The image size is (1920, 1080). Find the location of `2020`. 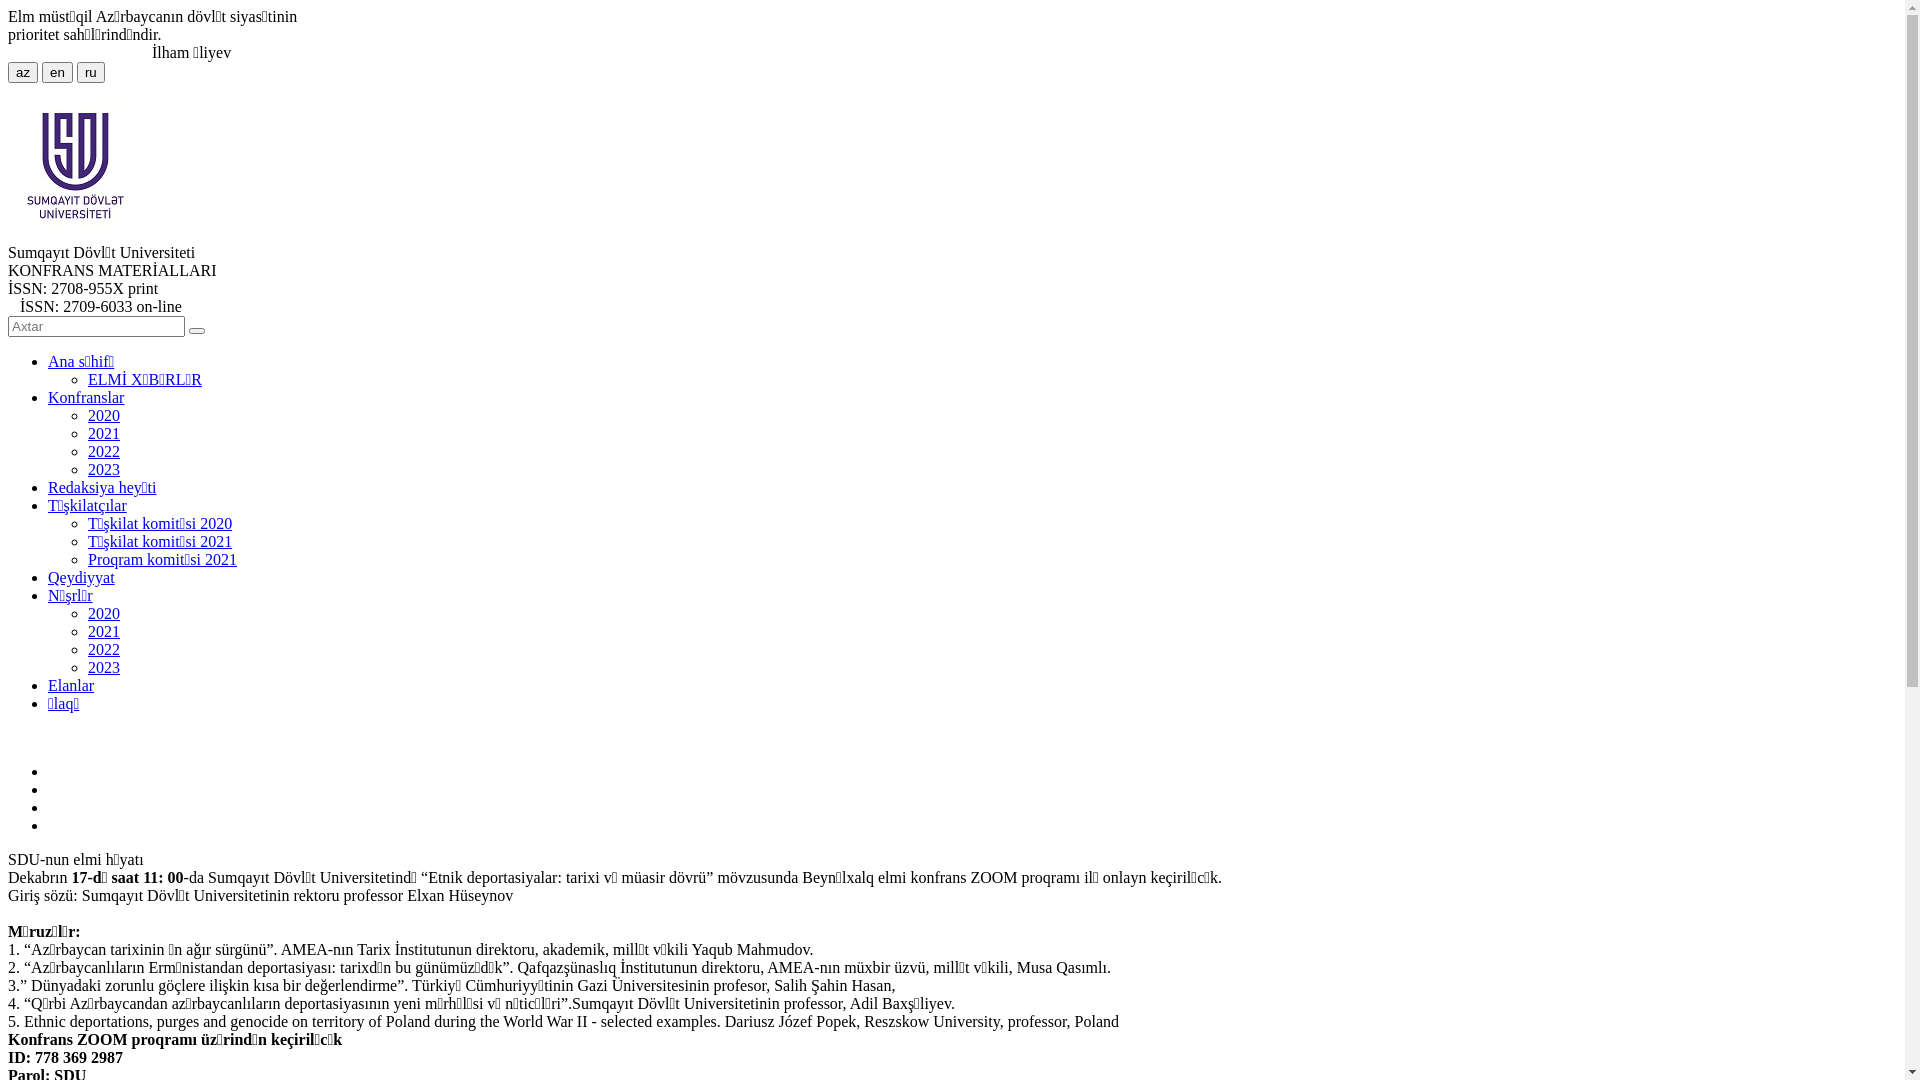

2020 is located at coordinates (104, 614).